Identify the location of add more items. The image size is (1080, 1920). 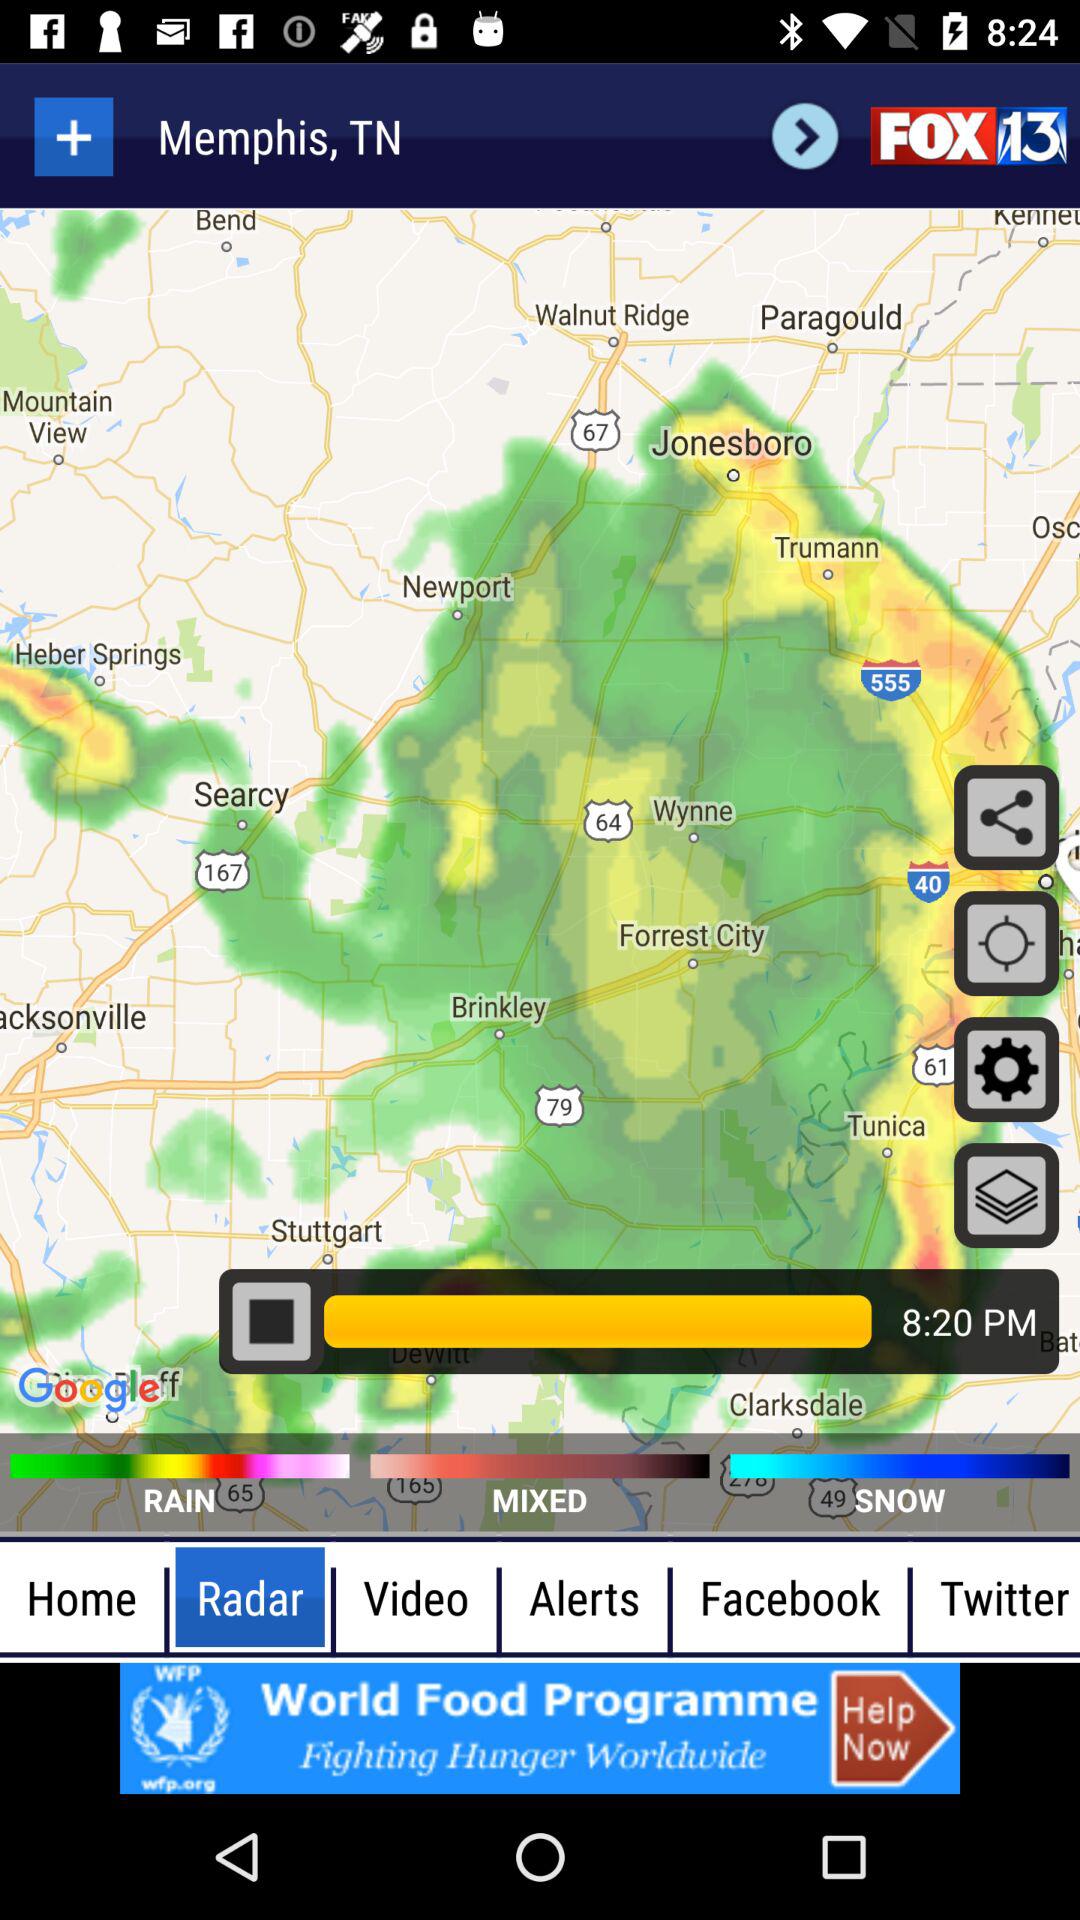
(74, 136).